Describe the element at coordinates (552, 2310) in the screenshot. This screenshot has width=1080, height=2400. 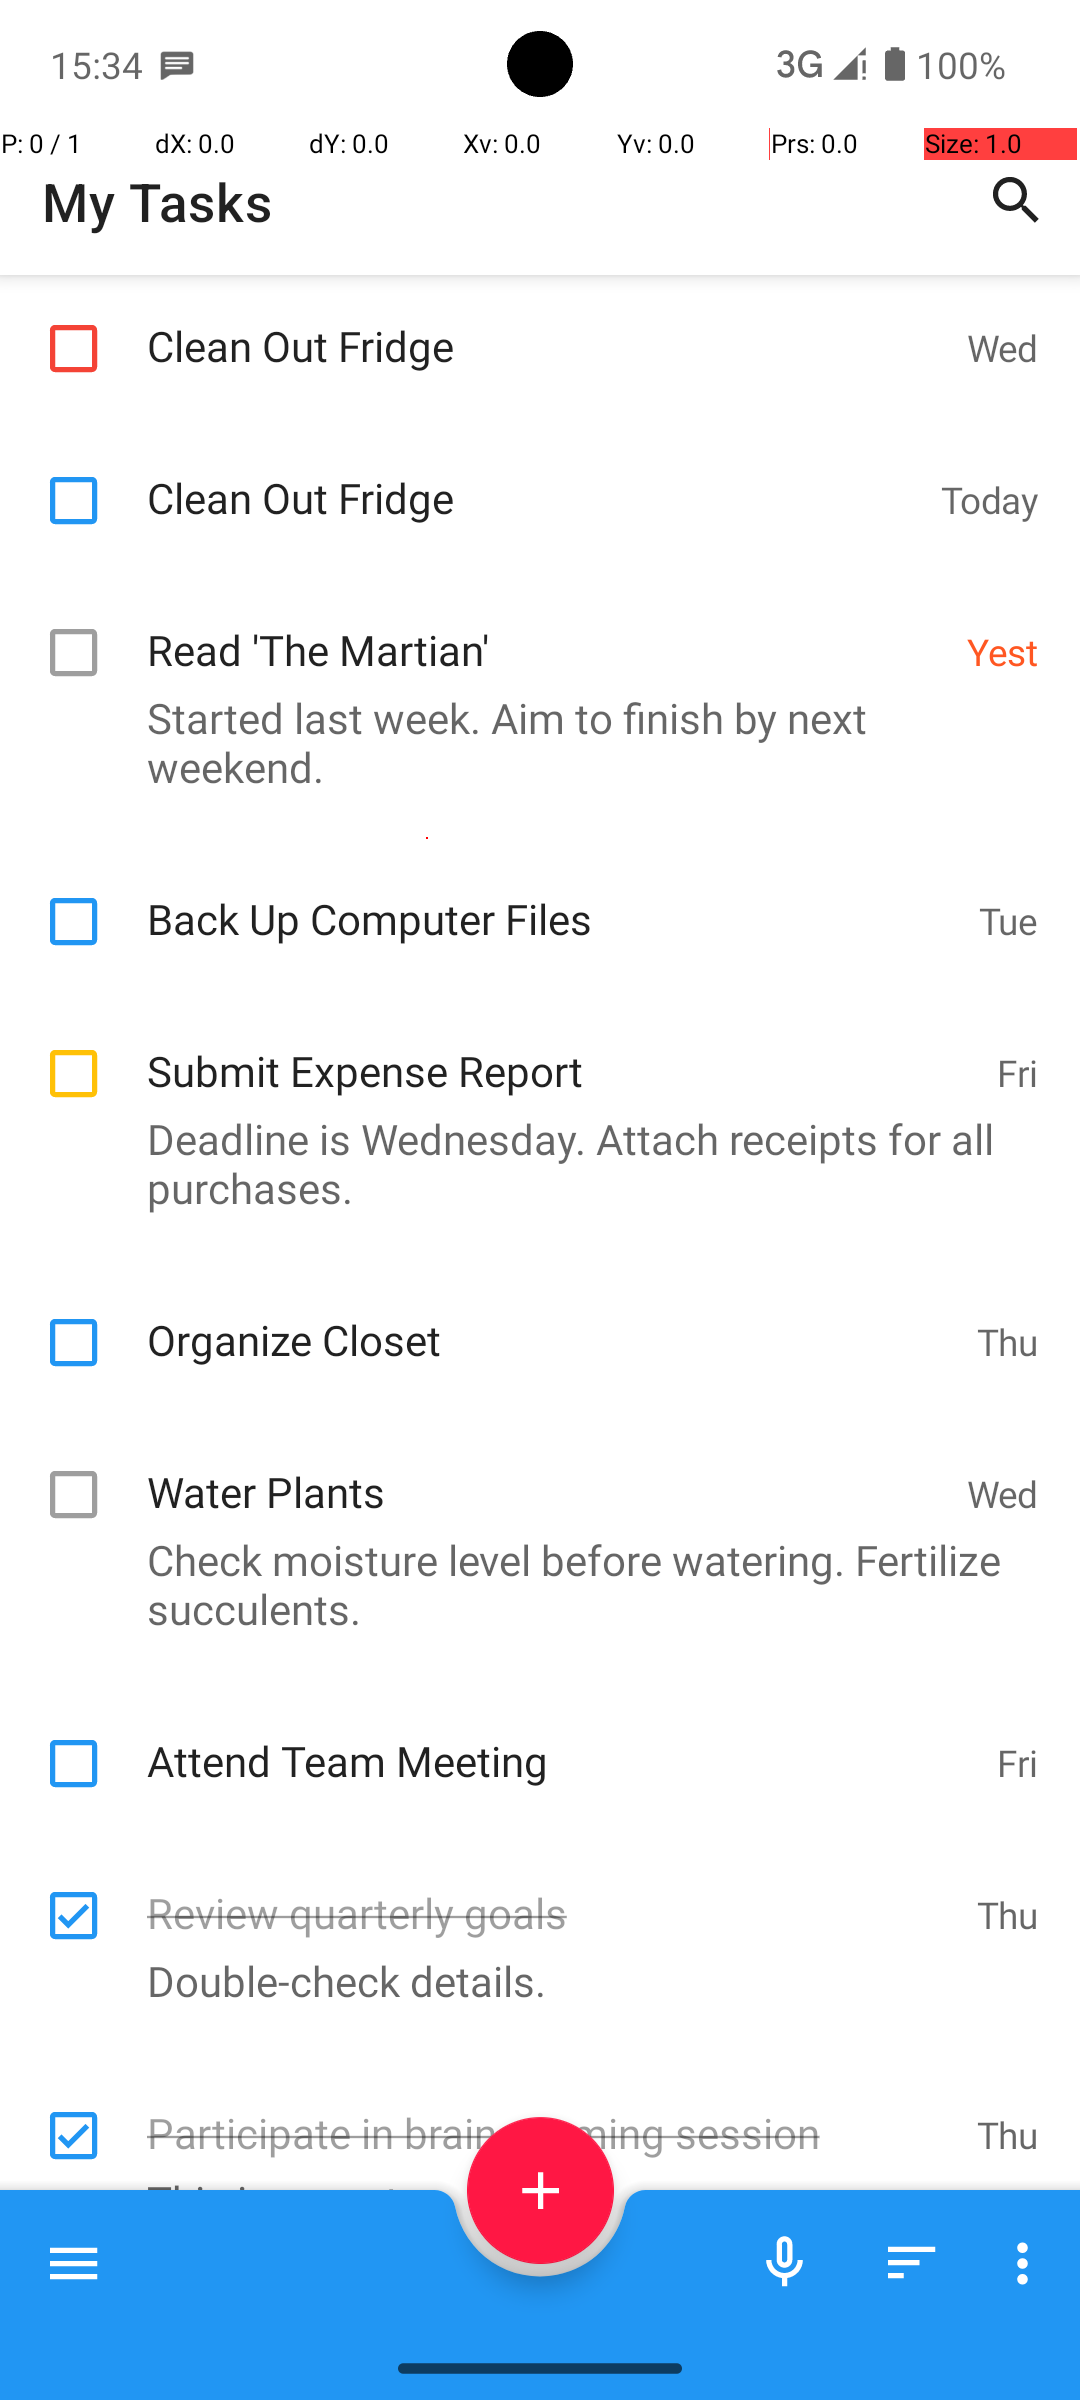
I see `Attend training session` at that location.